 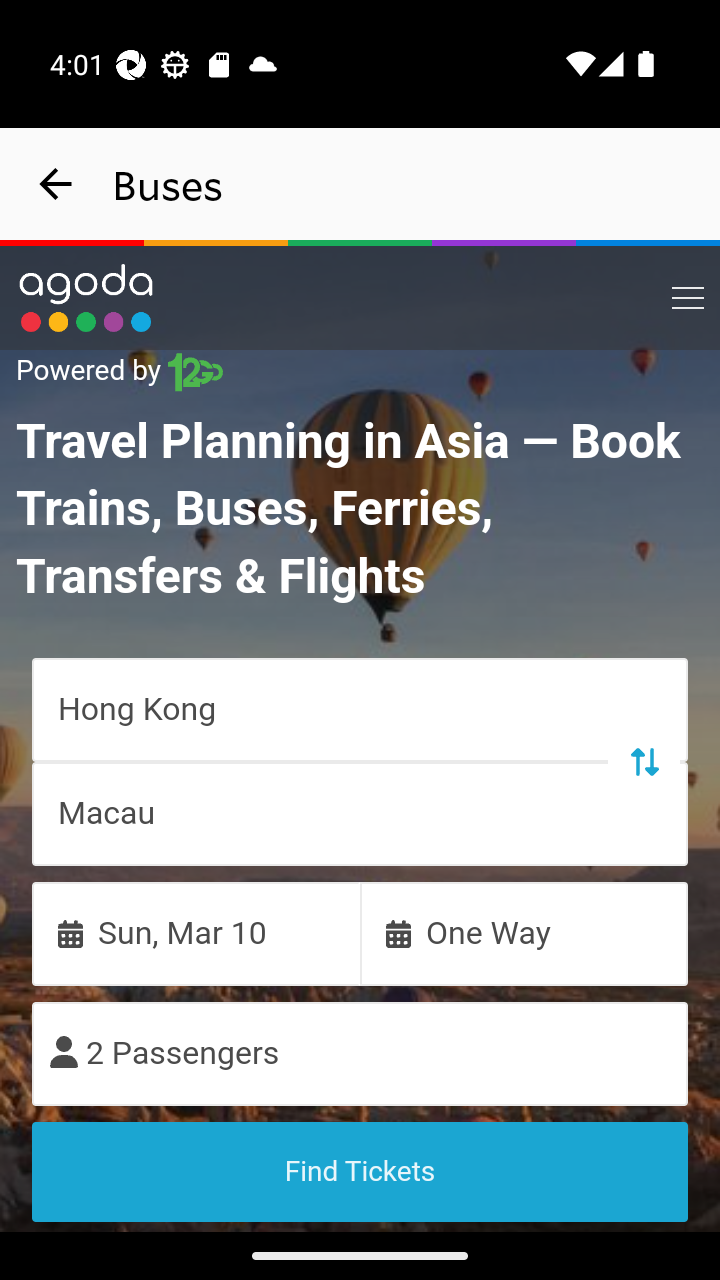 What do you see at coordinates (196, 932) in the screenshot?
I see `Sun, Mar 10` at bounding box center [196, 932].